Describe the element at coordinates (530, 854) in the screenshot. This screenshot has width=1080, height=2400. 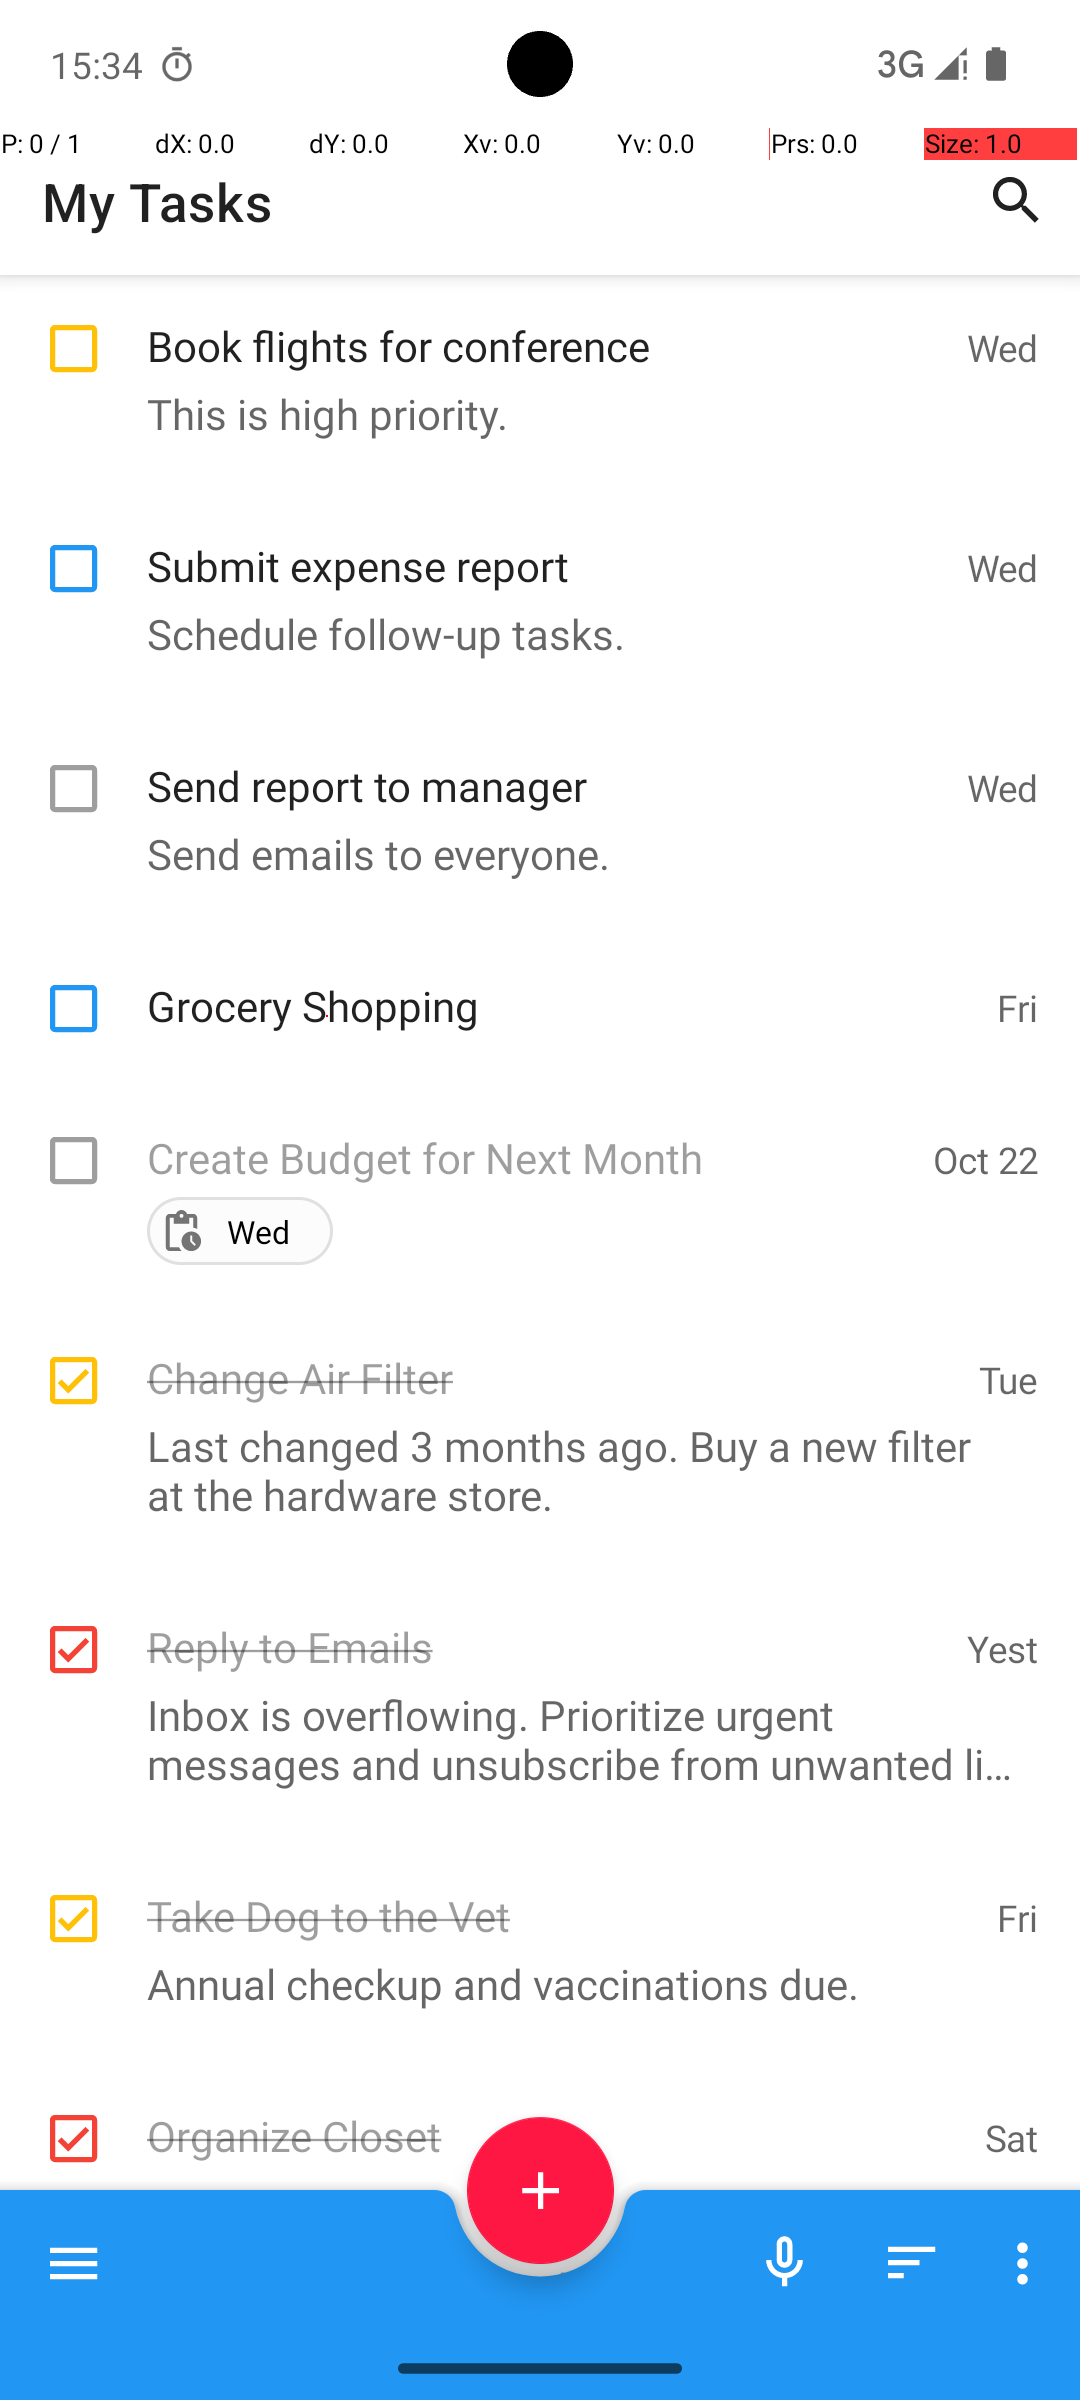
I see `Send emails to everyone.` at that location.